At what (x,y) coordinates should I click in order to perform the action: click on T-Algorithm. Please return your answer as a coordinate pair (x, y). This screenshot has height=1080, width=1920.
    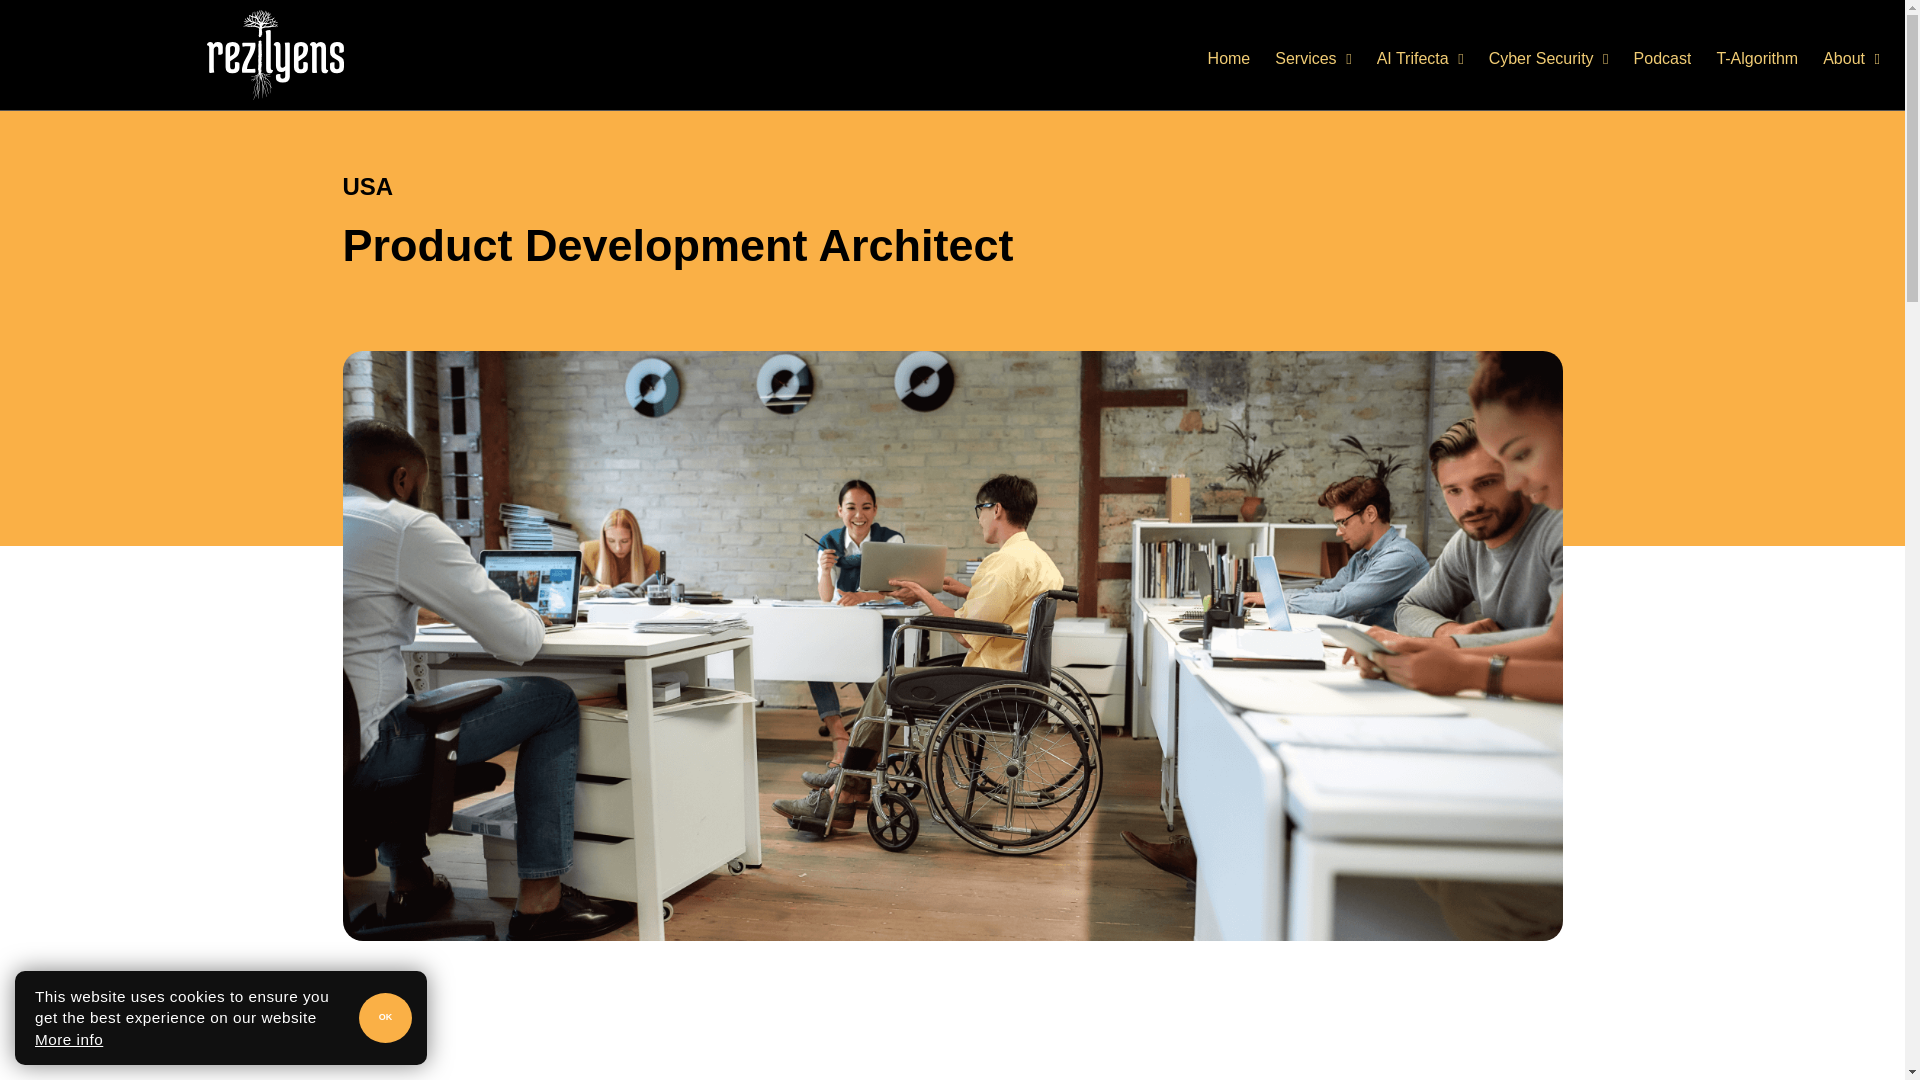
    Looking at the image, I should click on (1756, 58).